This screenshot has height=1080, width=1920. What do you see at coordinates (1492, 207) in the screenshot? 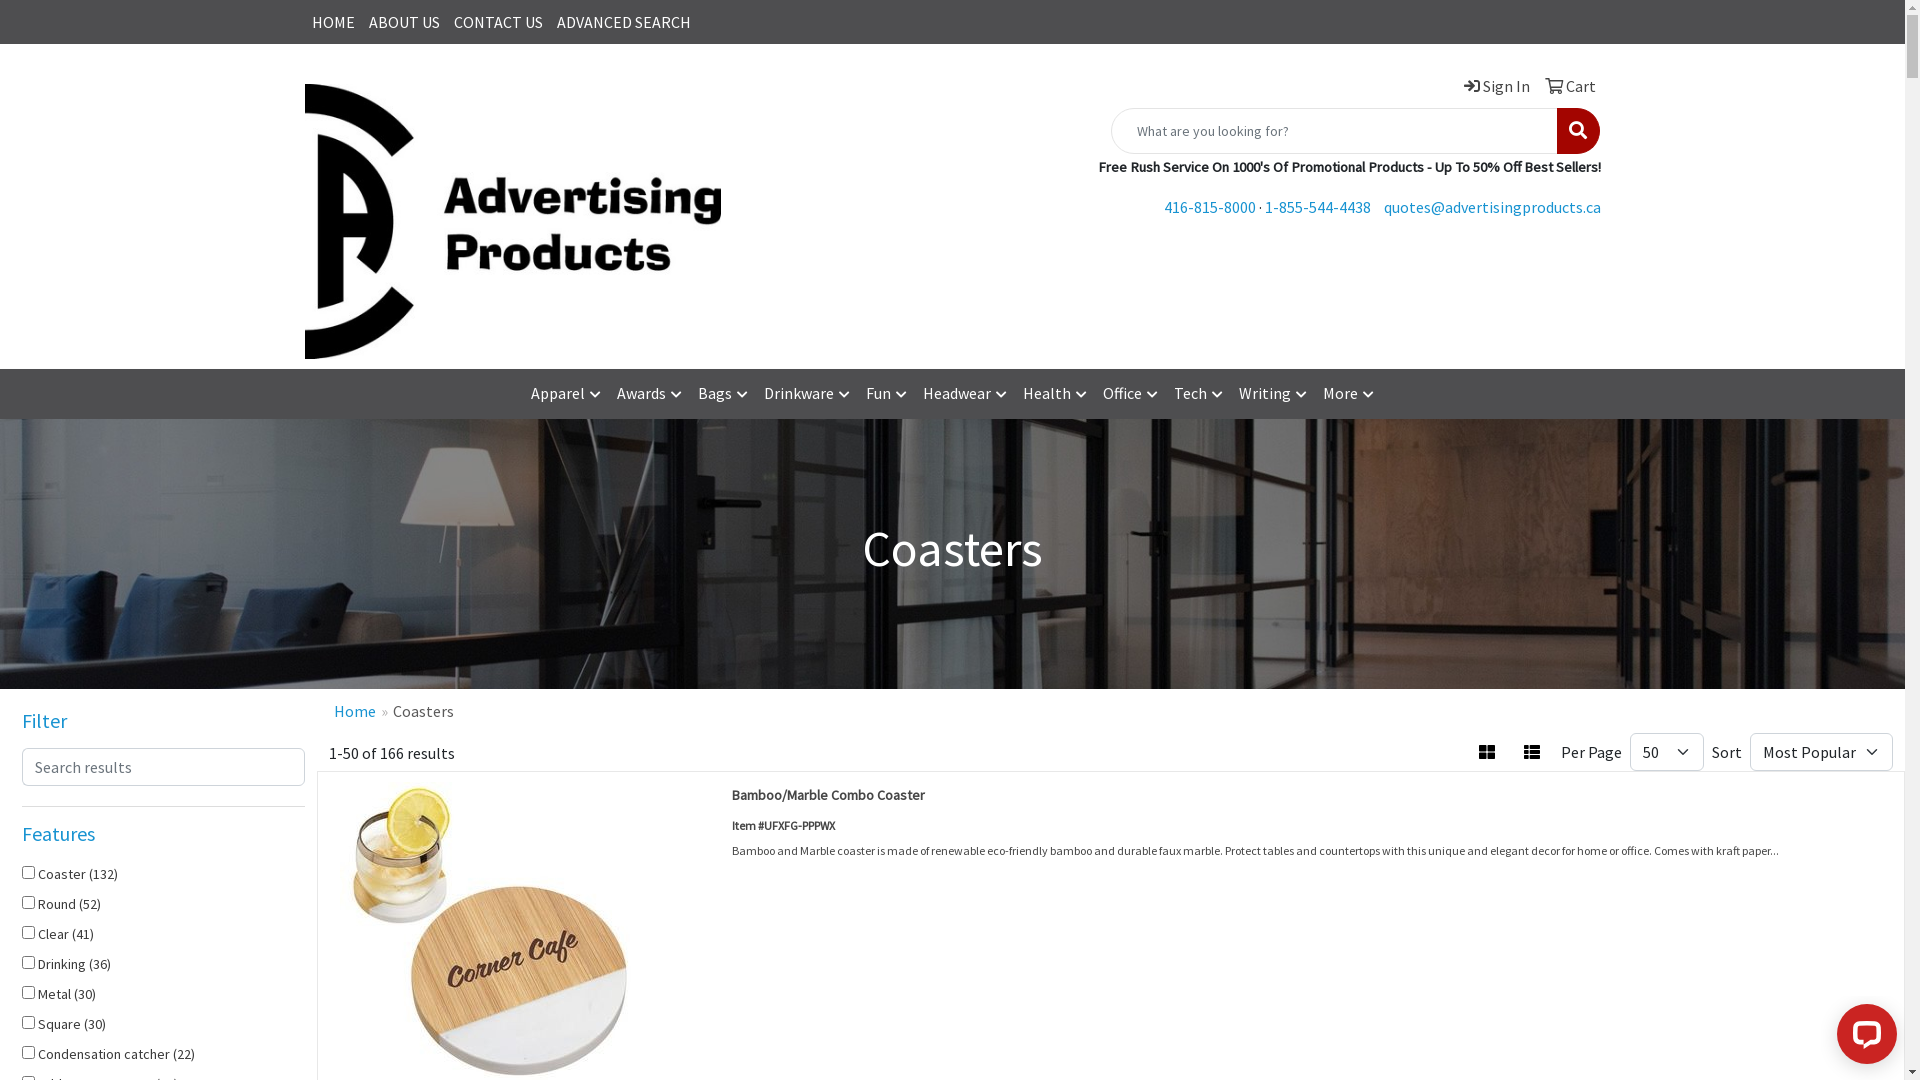
I see `quotes@advertisingproducts.ca` at bounding box center [1492, 207].